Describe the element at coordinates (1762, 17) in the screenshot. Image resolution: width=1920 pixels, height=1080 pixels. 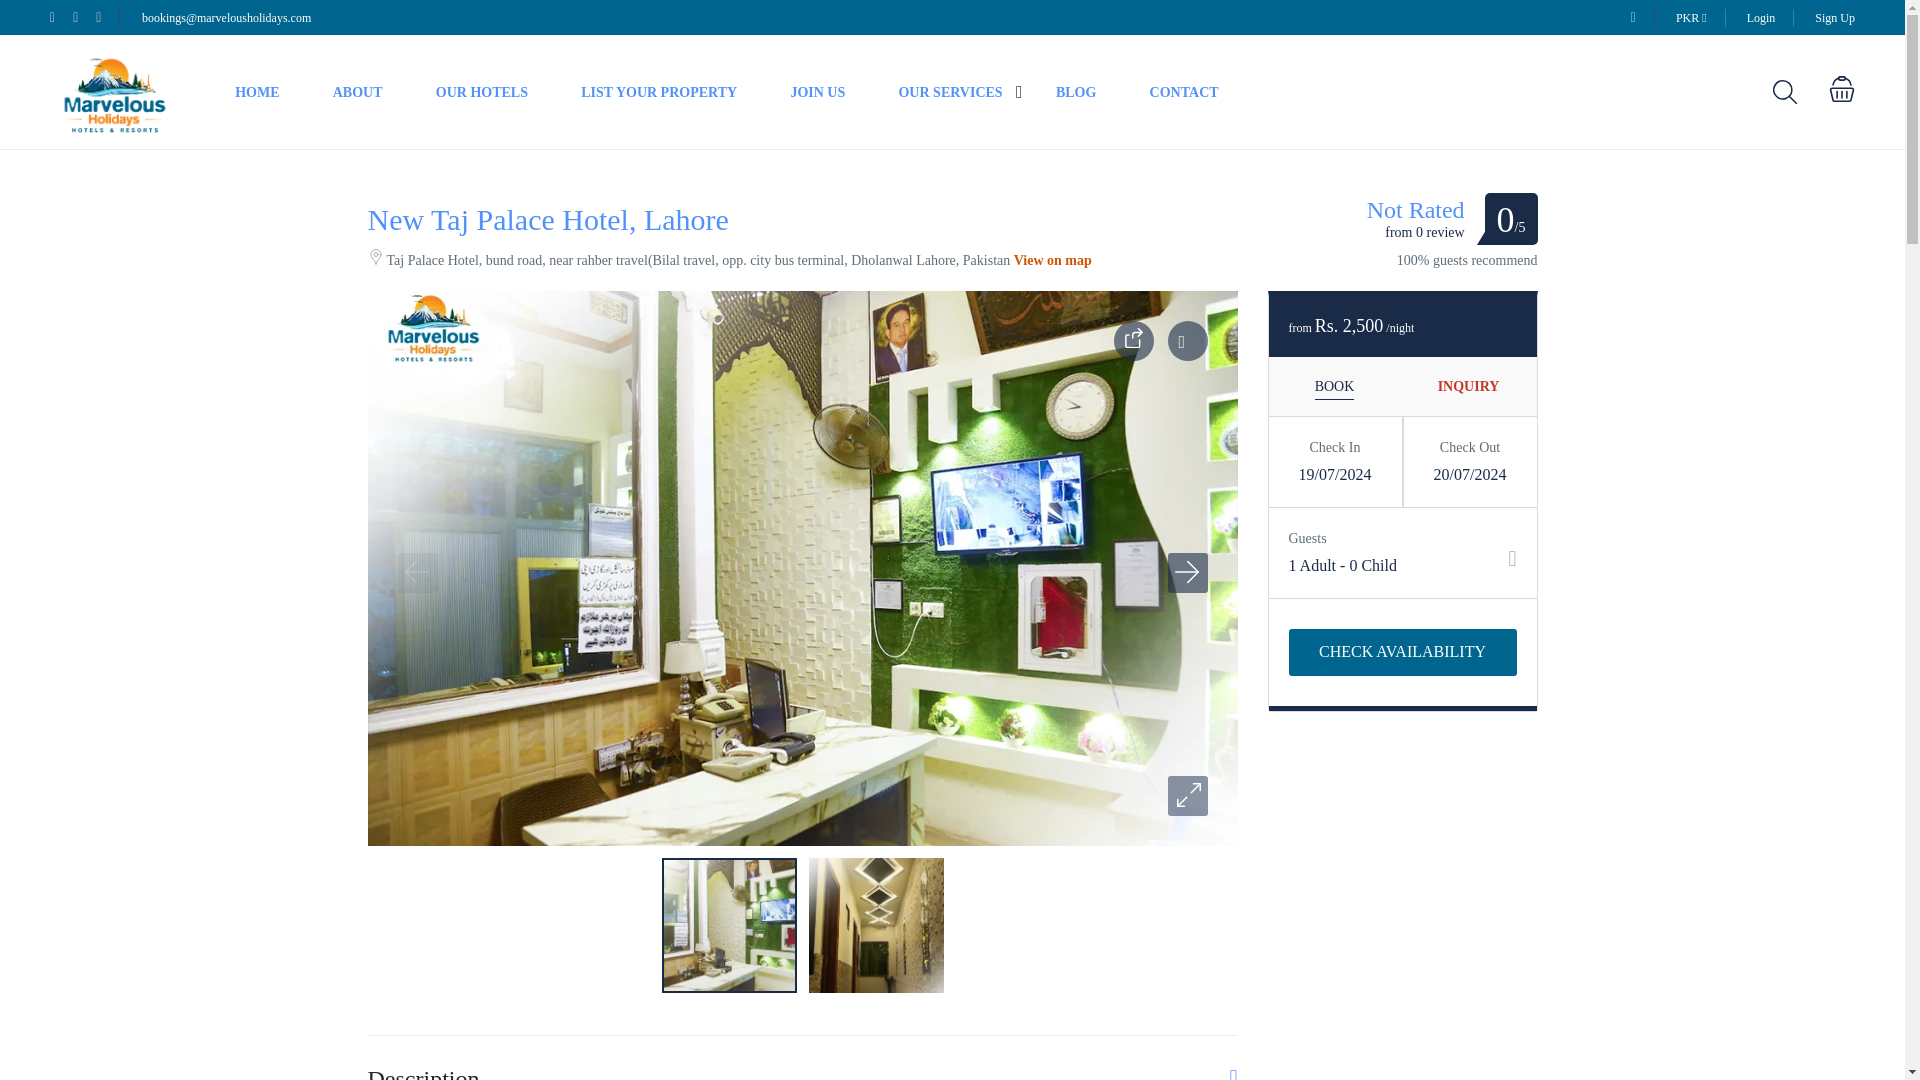
I see `Login` at that location.